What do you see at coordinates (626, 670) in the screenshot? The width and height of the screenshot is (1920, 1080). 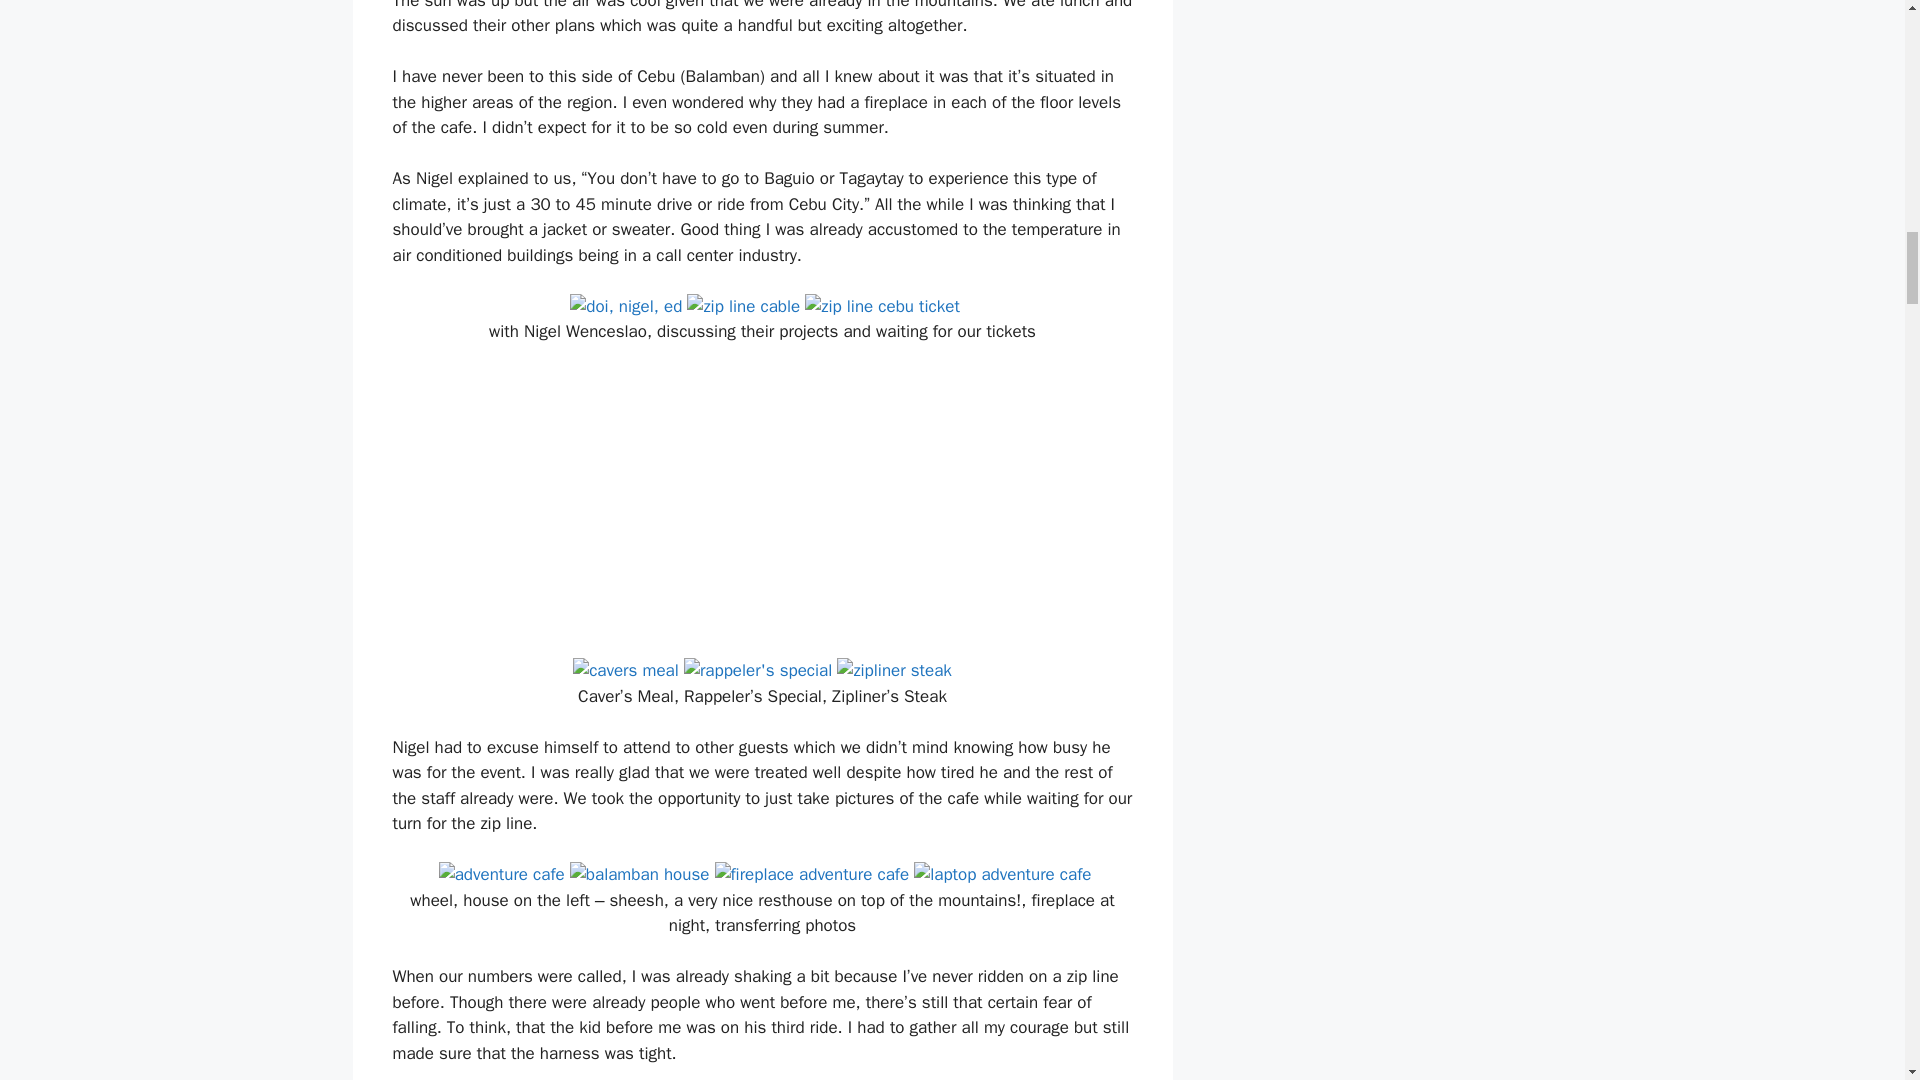 I see `cavers meal` at bounding box center [626, 670].